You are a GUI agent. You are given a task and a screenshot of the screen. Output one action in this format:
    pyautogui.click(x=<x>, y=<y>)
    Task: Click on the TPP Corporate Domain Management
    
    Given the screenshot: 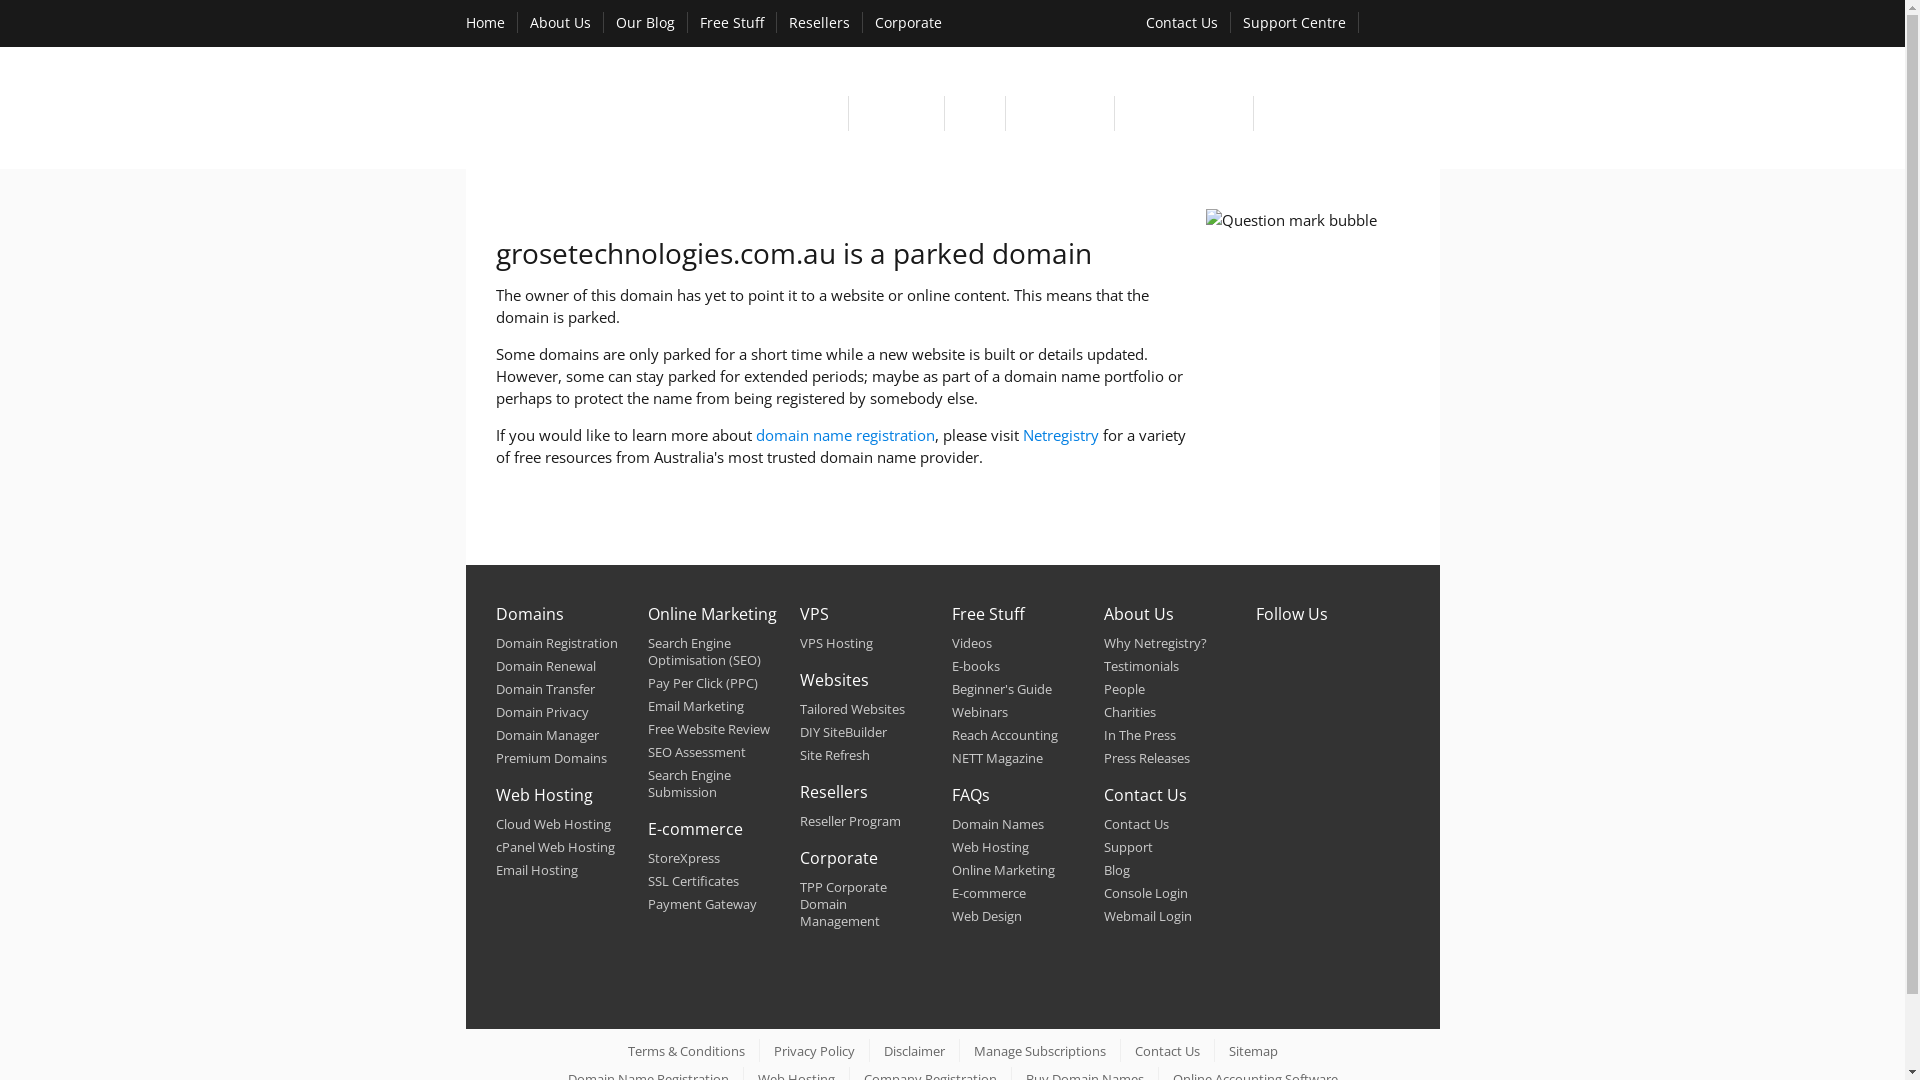 What is the action you would take?
    pyautogui.click(x=844, y=904)
    